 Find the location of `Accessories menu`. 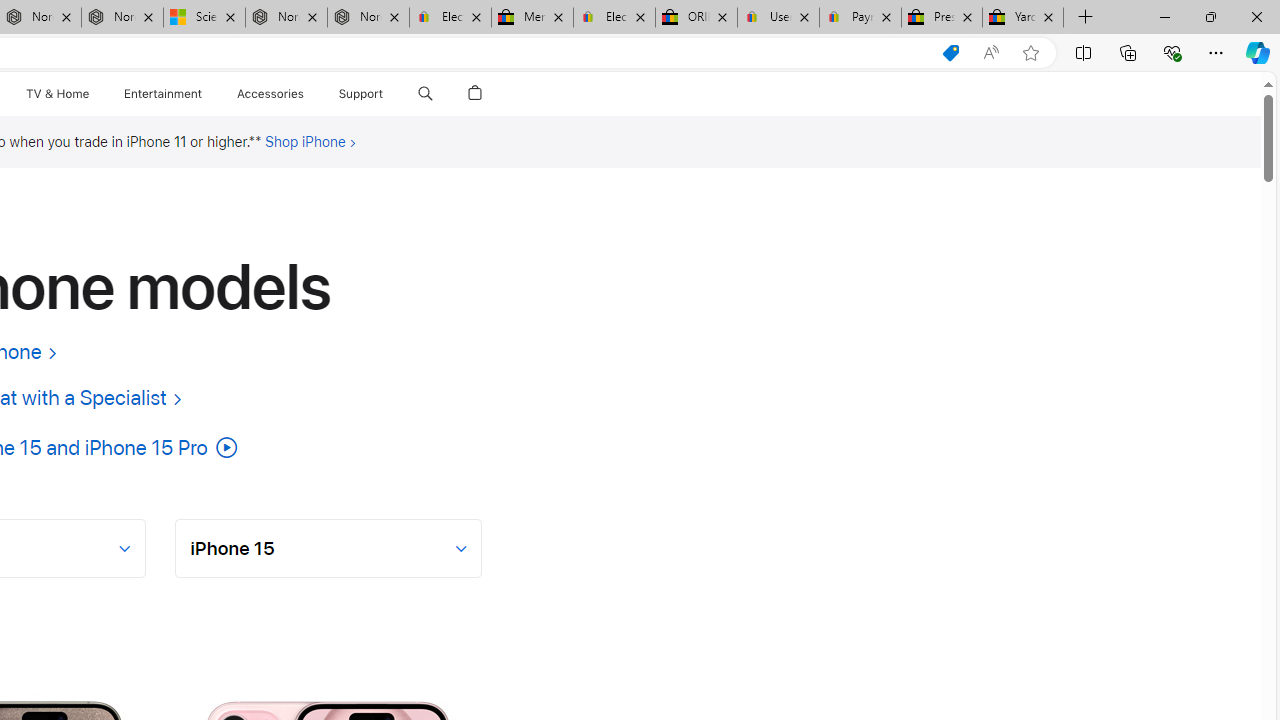

Accessories menu is located at coordinates (306, 94).